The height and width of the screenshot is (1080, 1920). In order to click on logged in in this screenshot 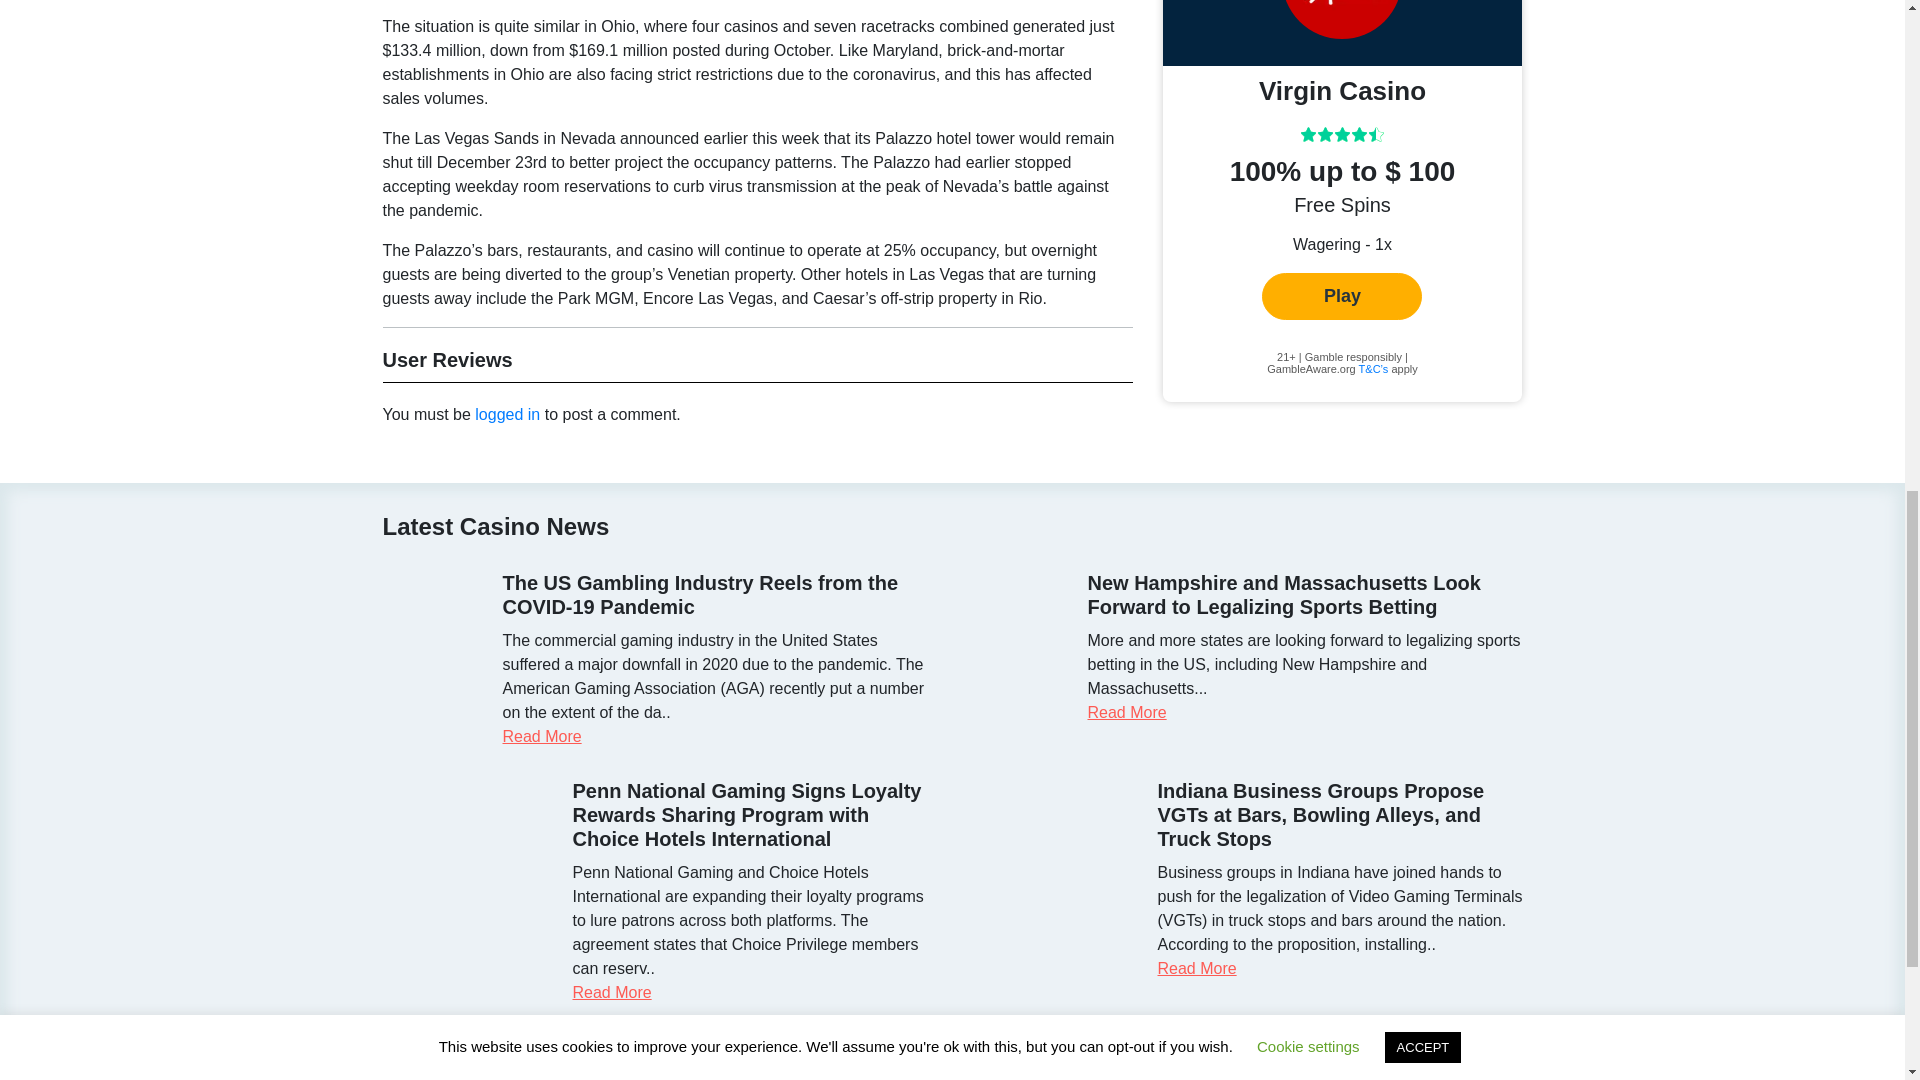, I will do `click(506, 414)`.